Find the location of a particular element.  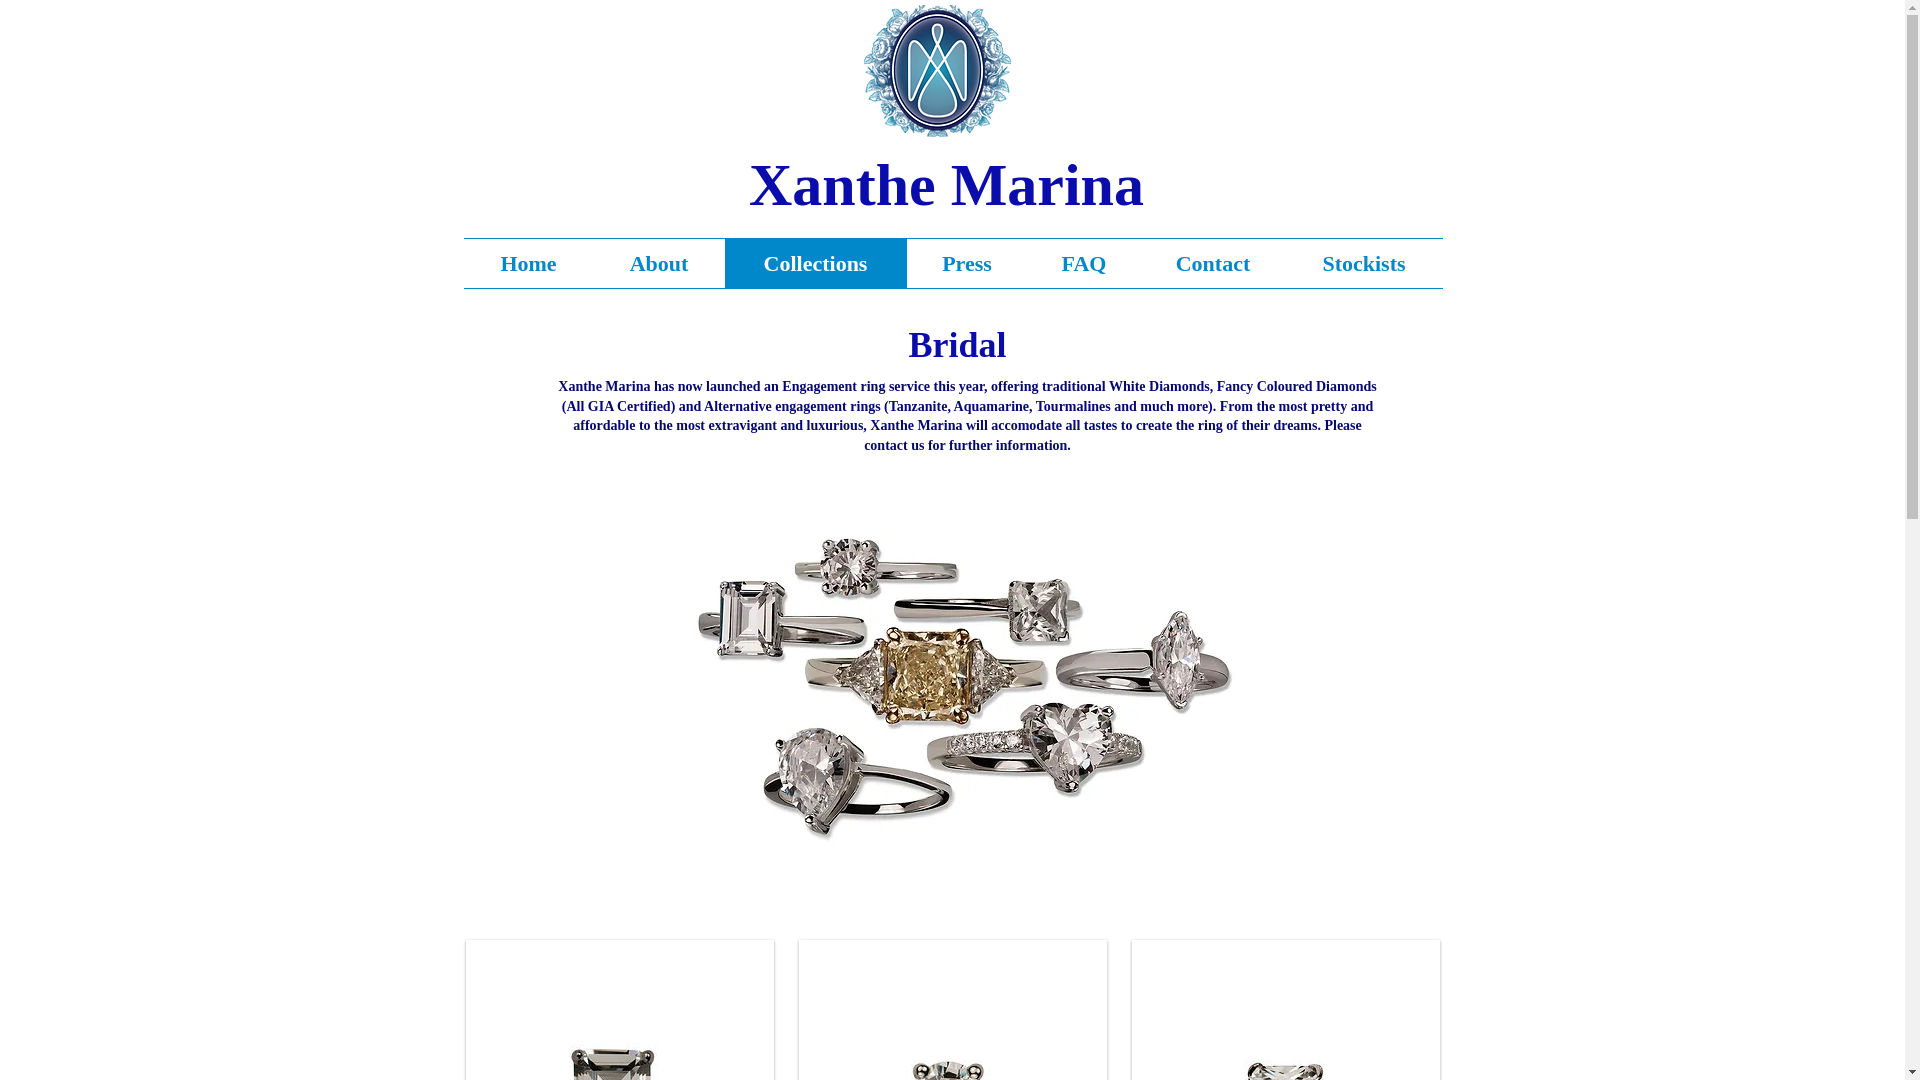

FAQ is located at coordinates (1084, 263).